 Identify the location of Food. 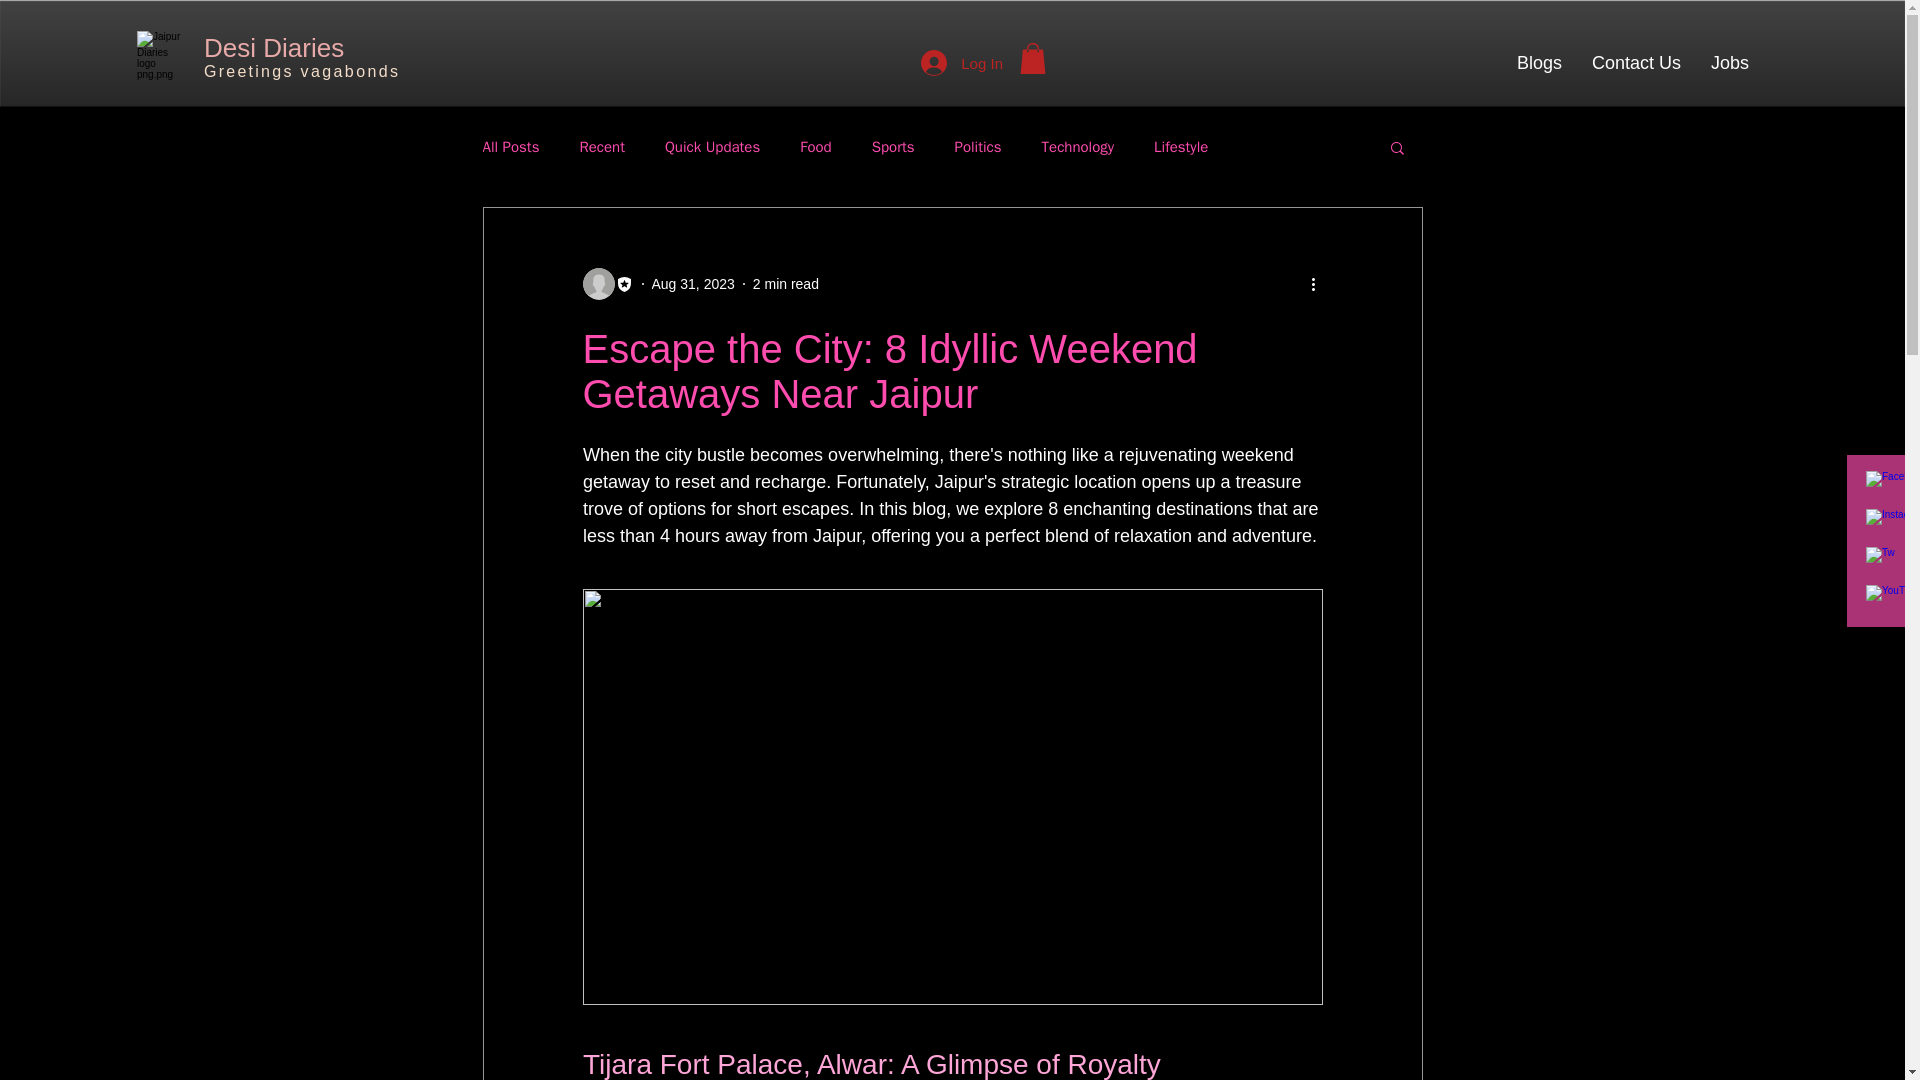
(816, 147).